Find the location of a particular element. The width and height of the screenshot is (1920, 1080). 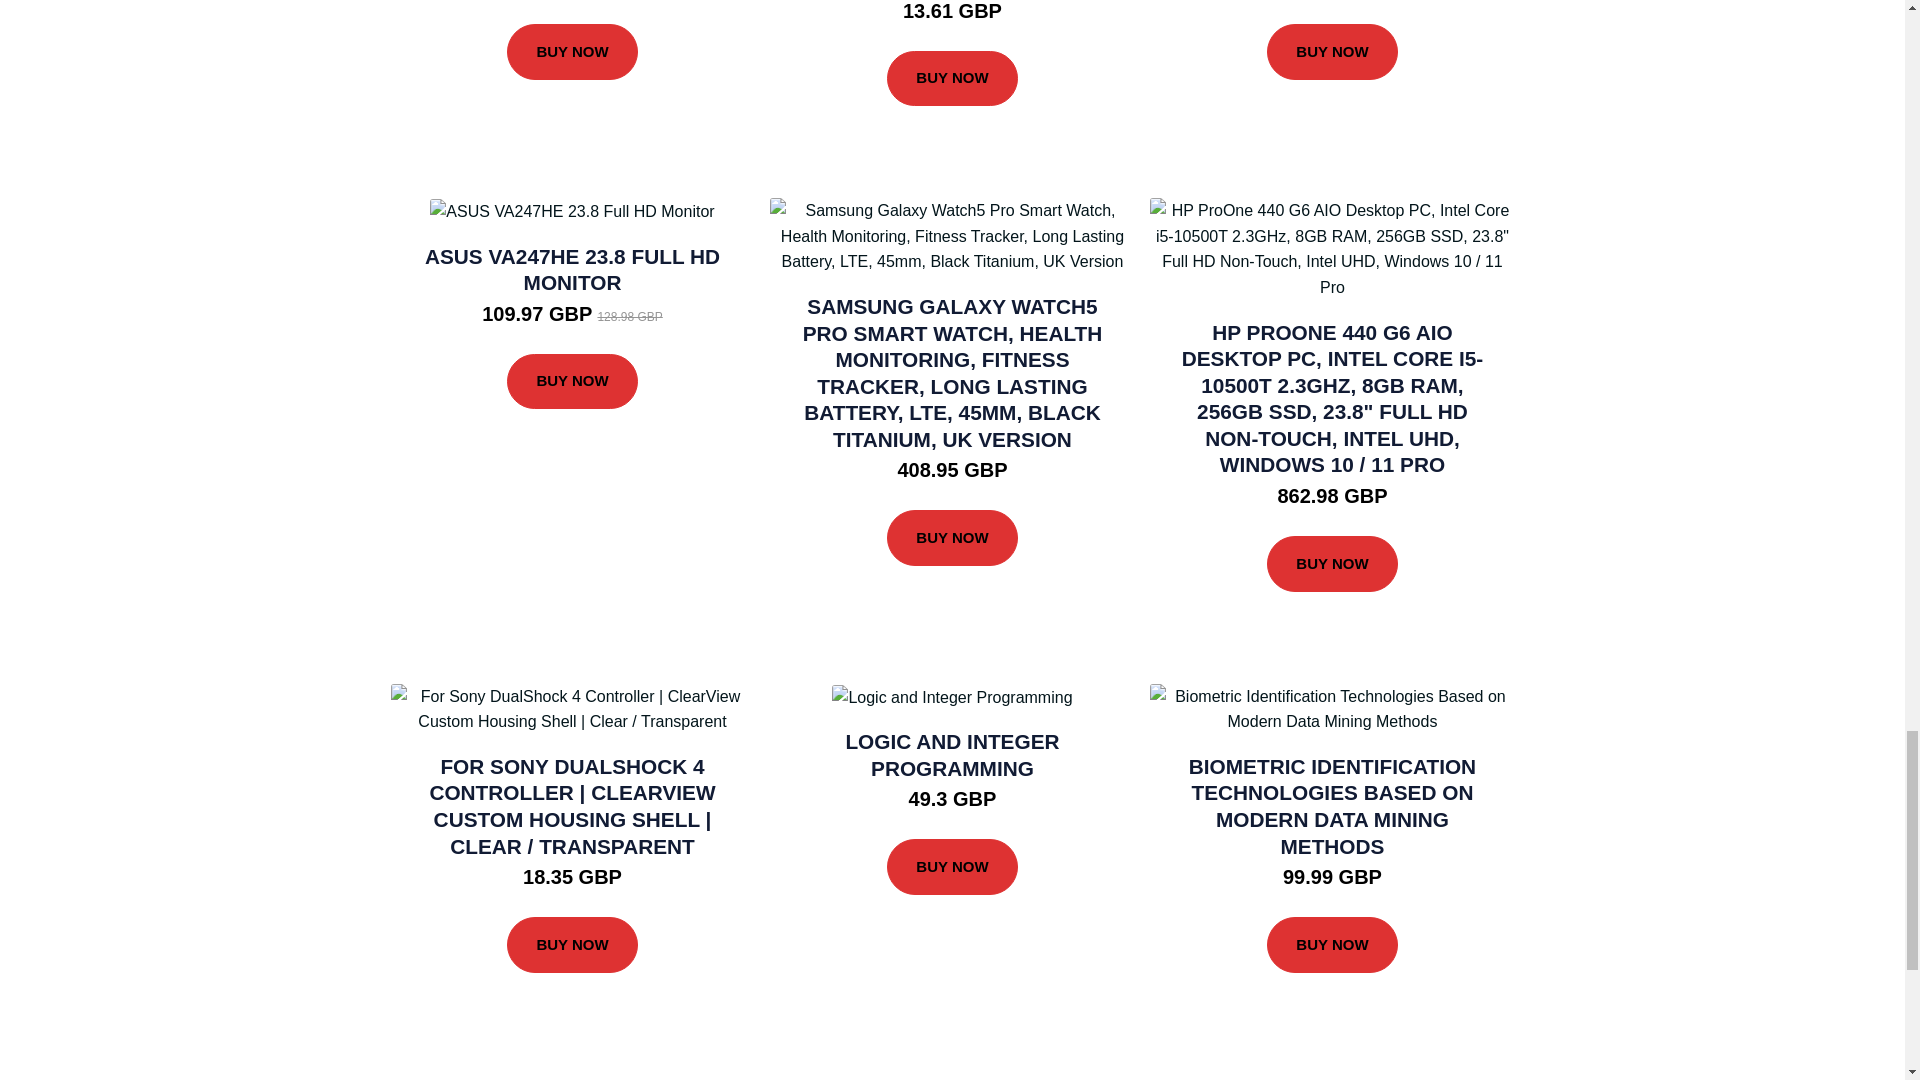

BUY NOW is located at coordinates (1332, 51).